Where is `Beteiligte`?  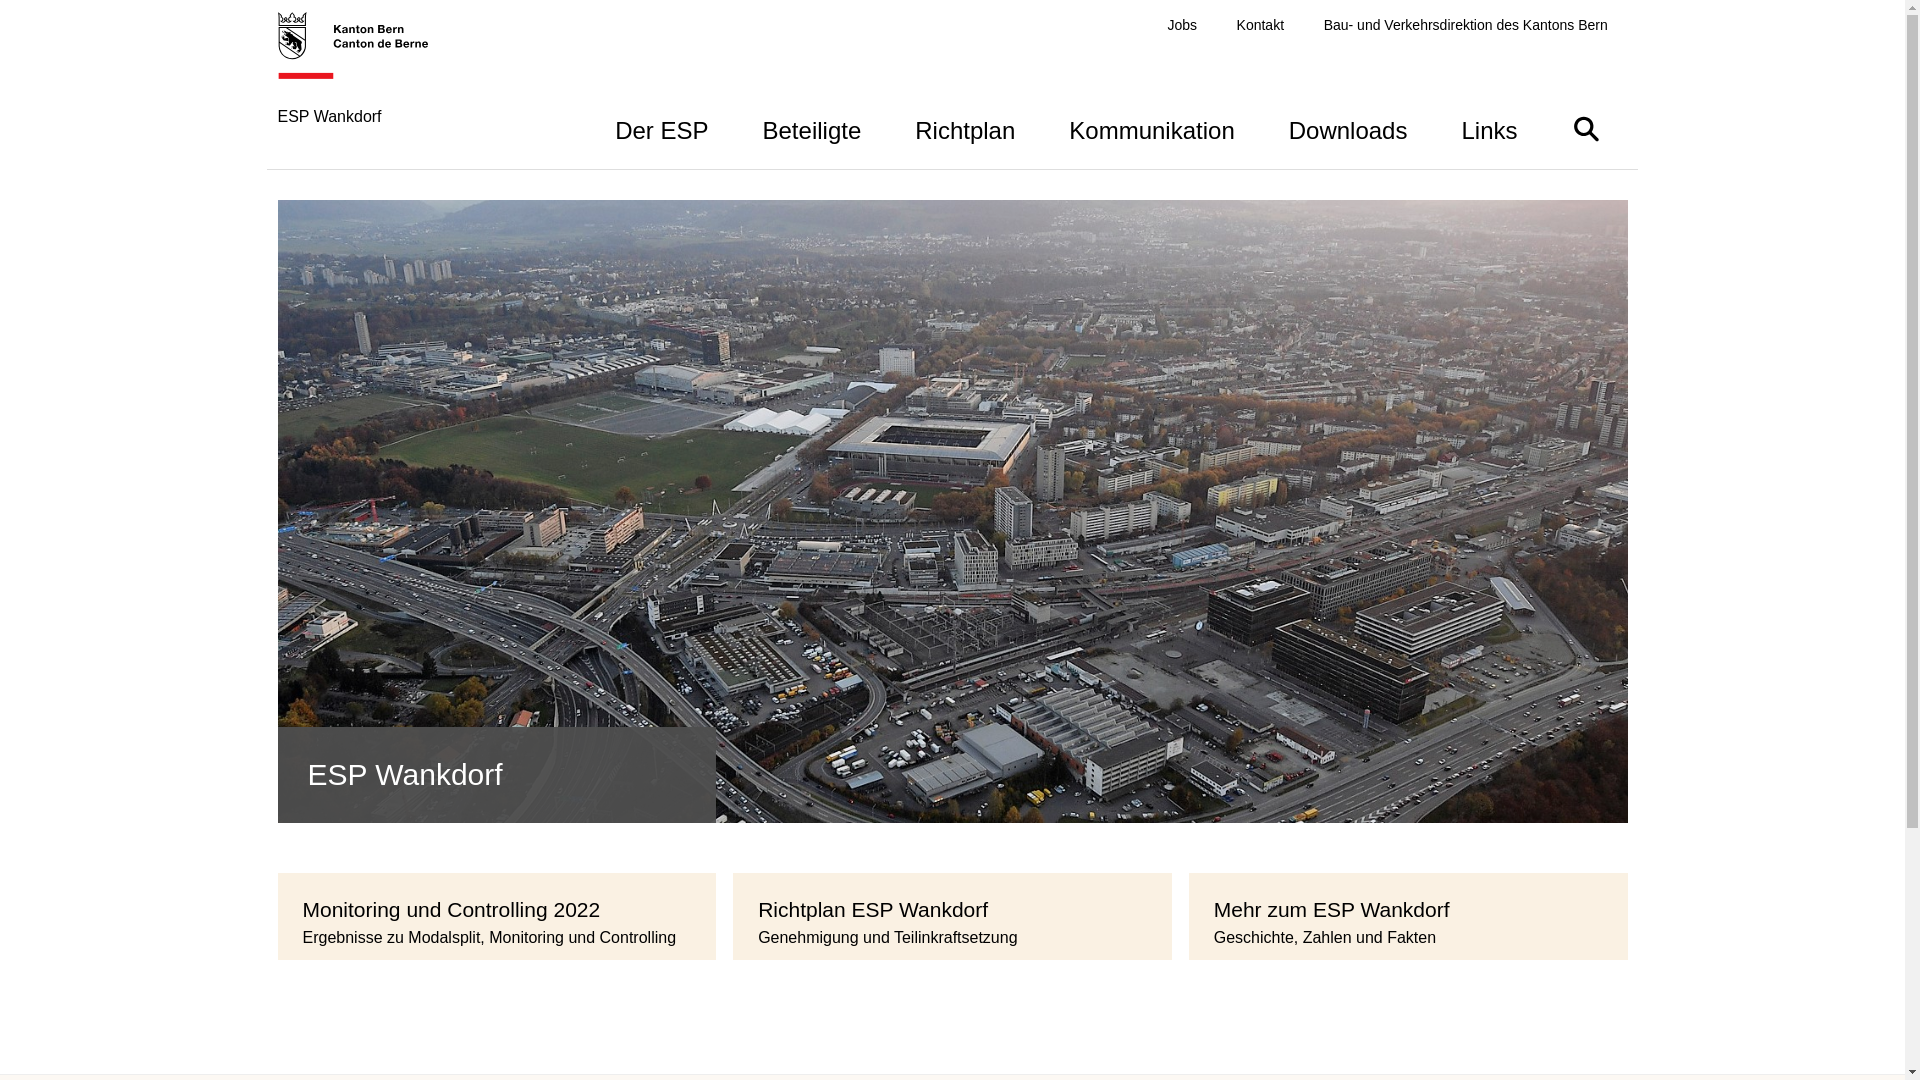 Beteiligte is located at coordinates (812, 128).